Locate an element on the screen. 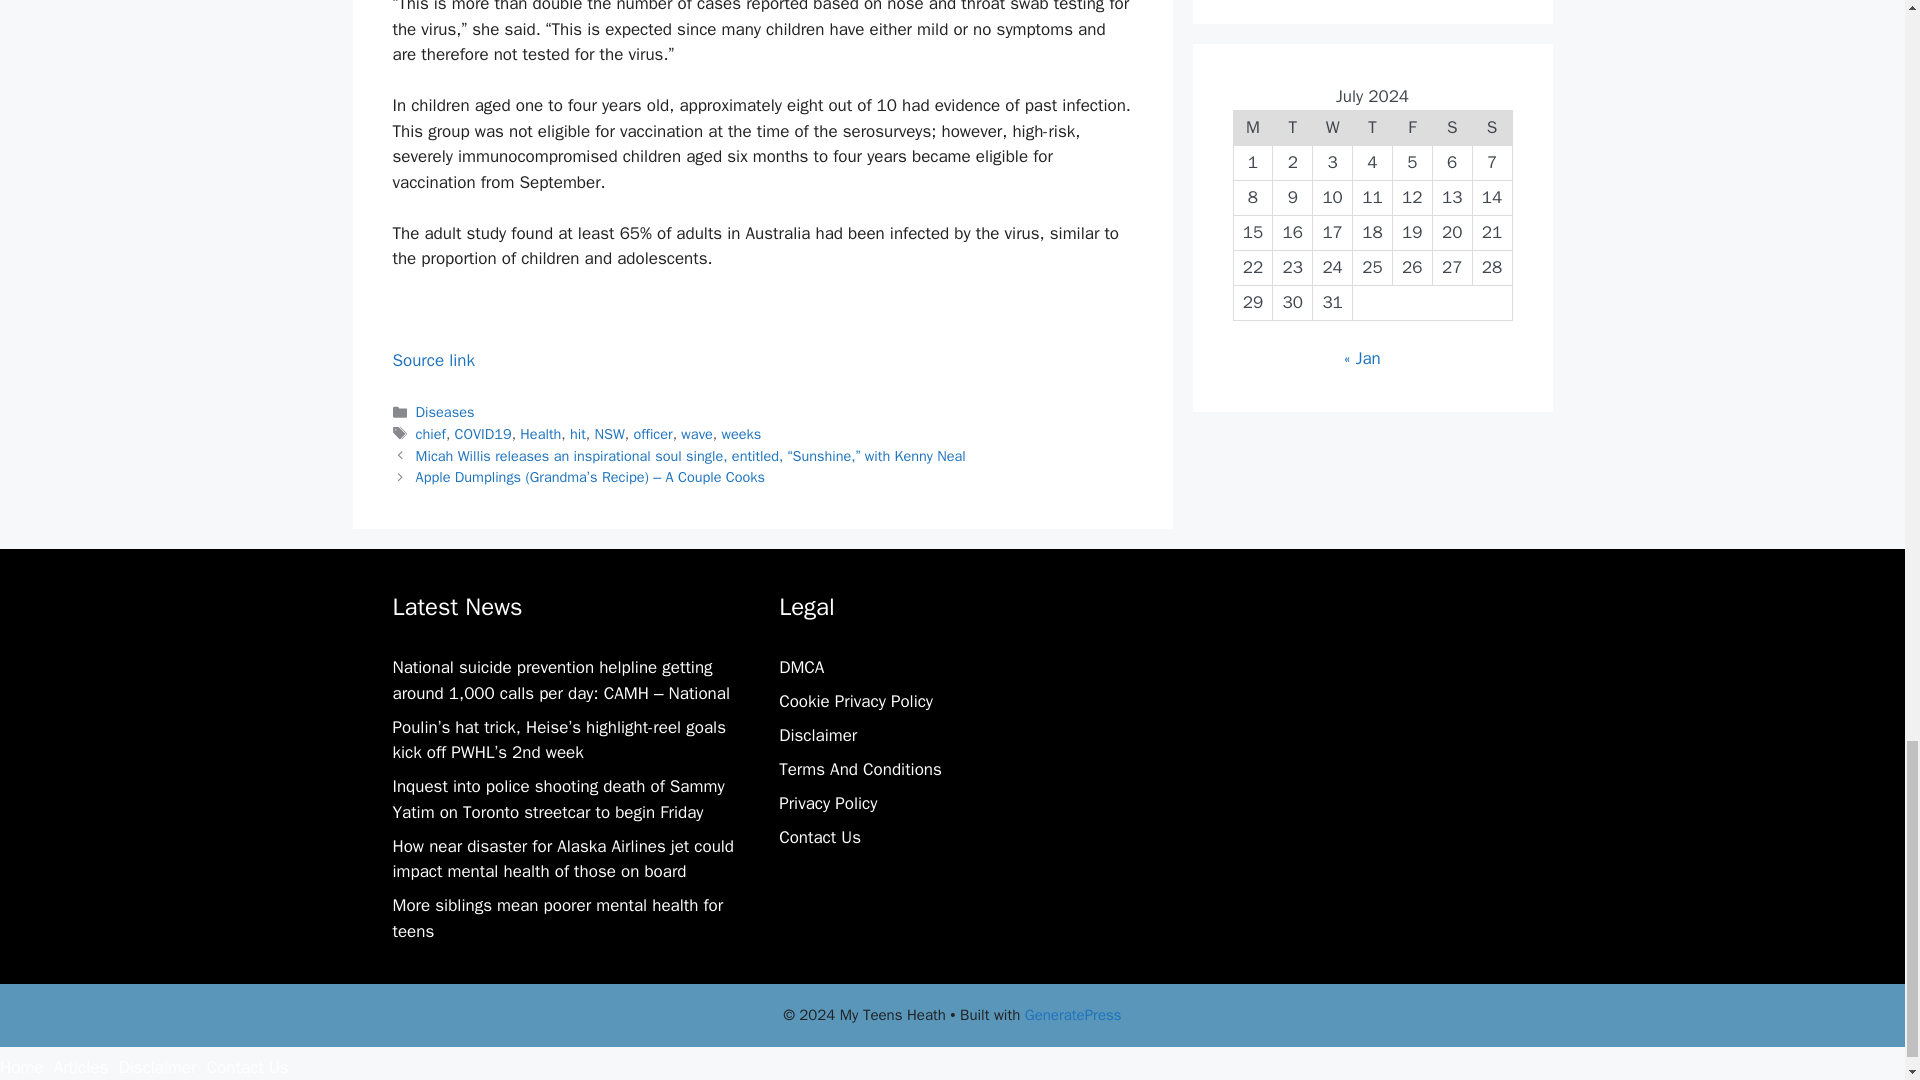 This screenshot has height=1080, width=1920. COVID19 is located at coordinates (484, 434).